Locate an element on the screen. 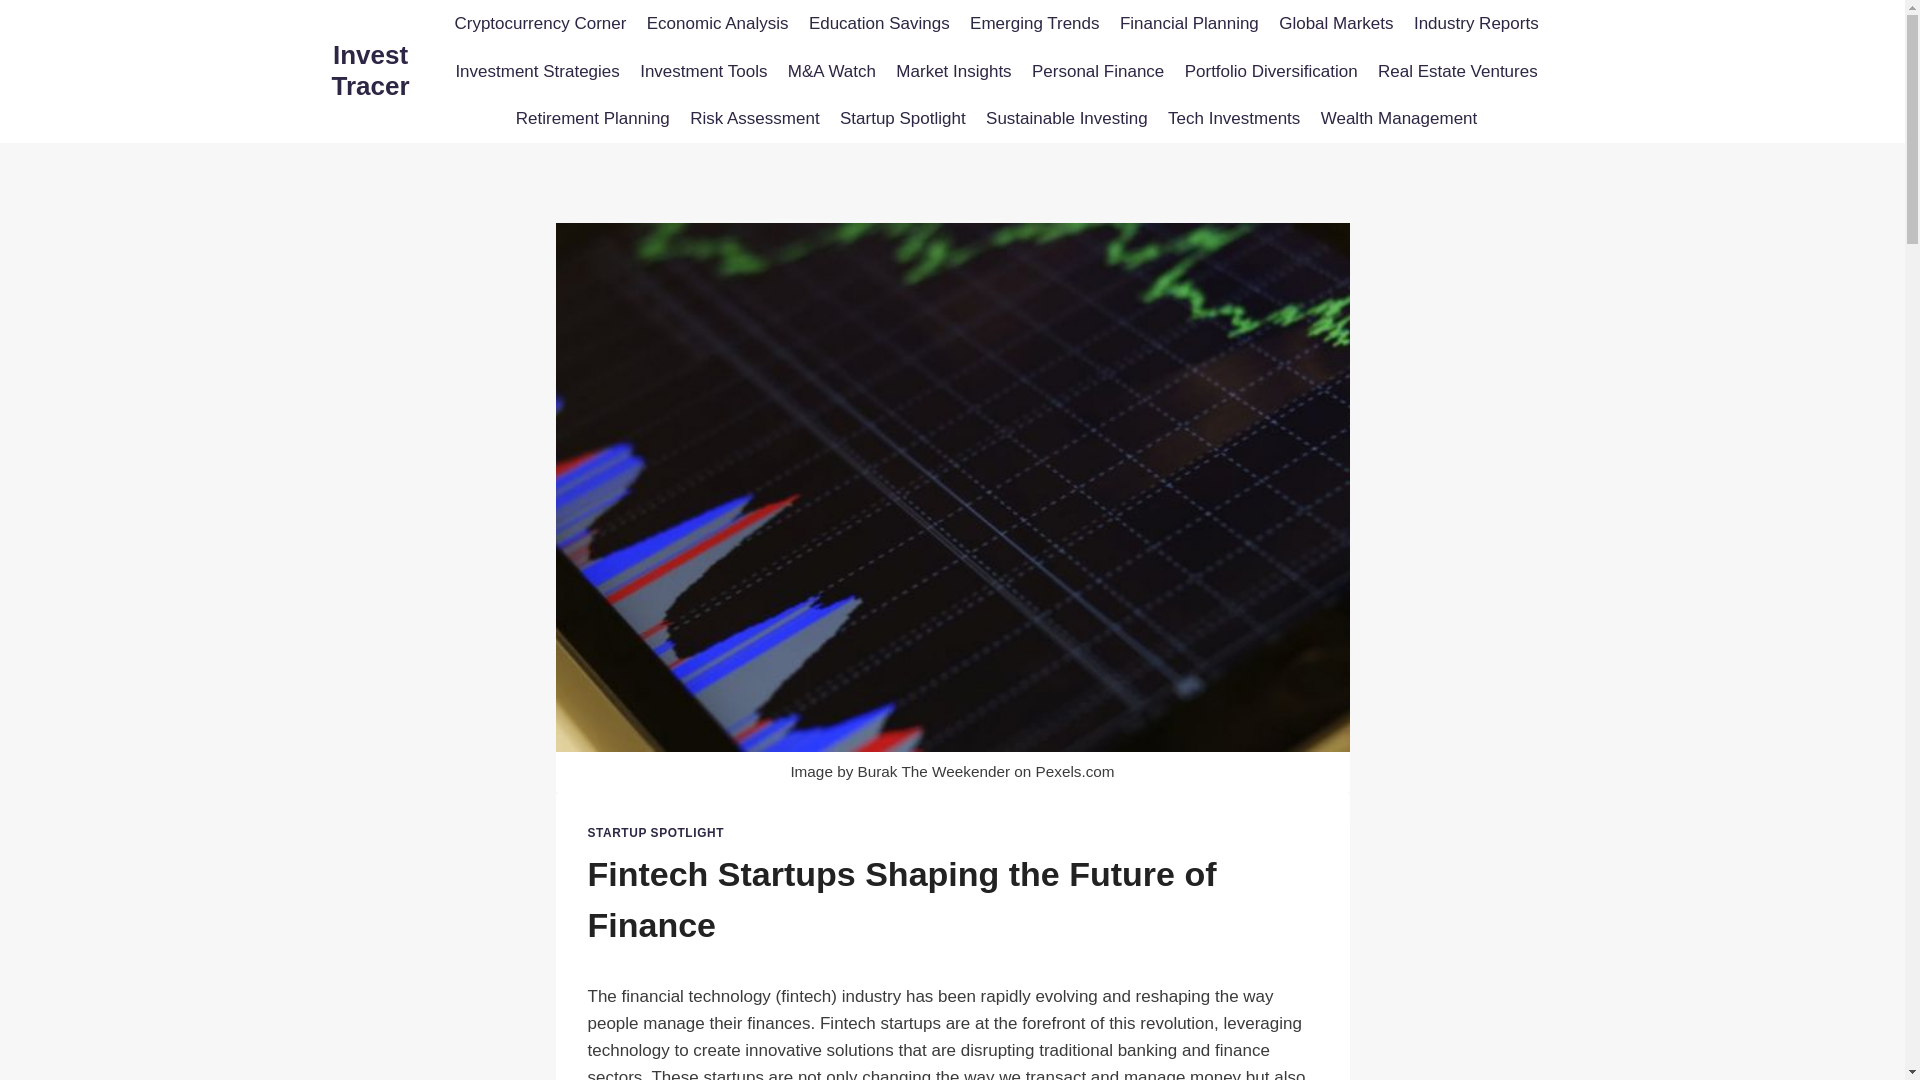 Image resolution: width=1920 pixels, height=1080 pixels. Real Estate Ventures is located at coordinates (1457, 72).